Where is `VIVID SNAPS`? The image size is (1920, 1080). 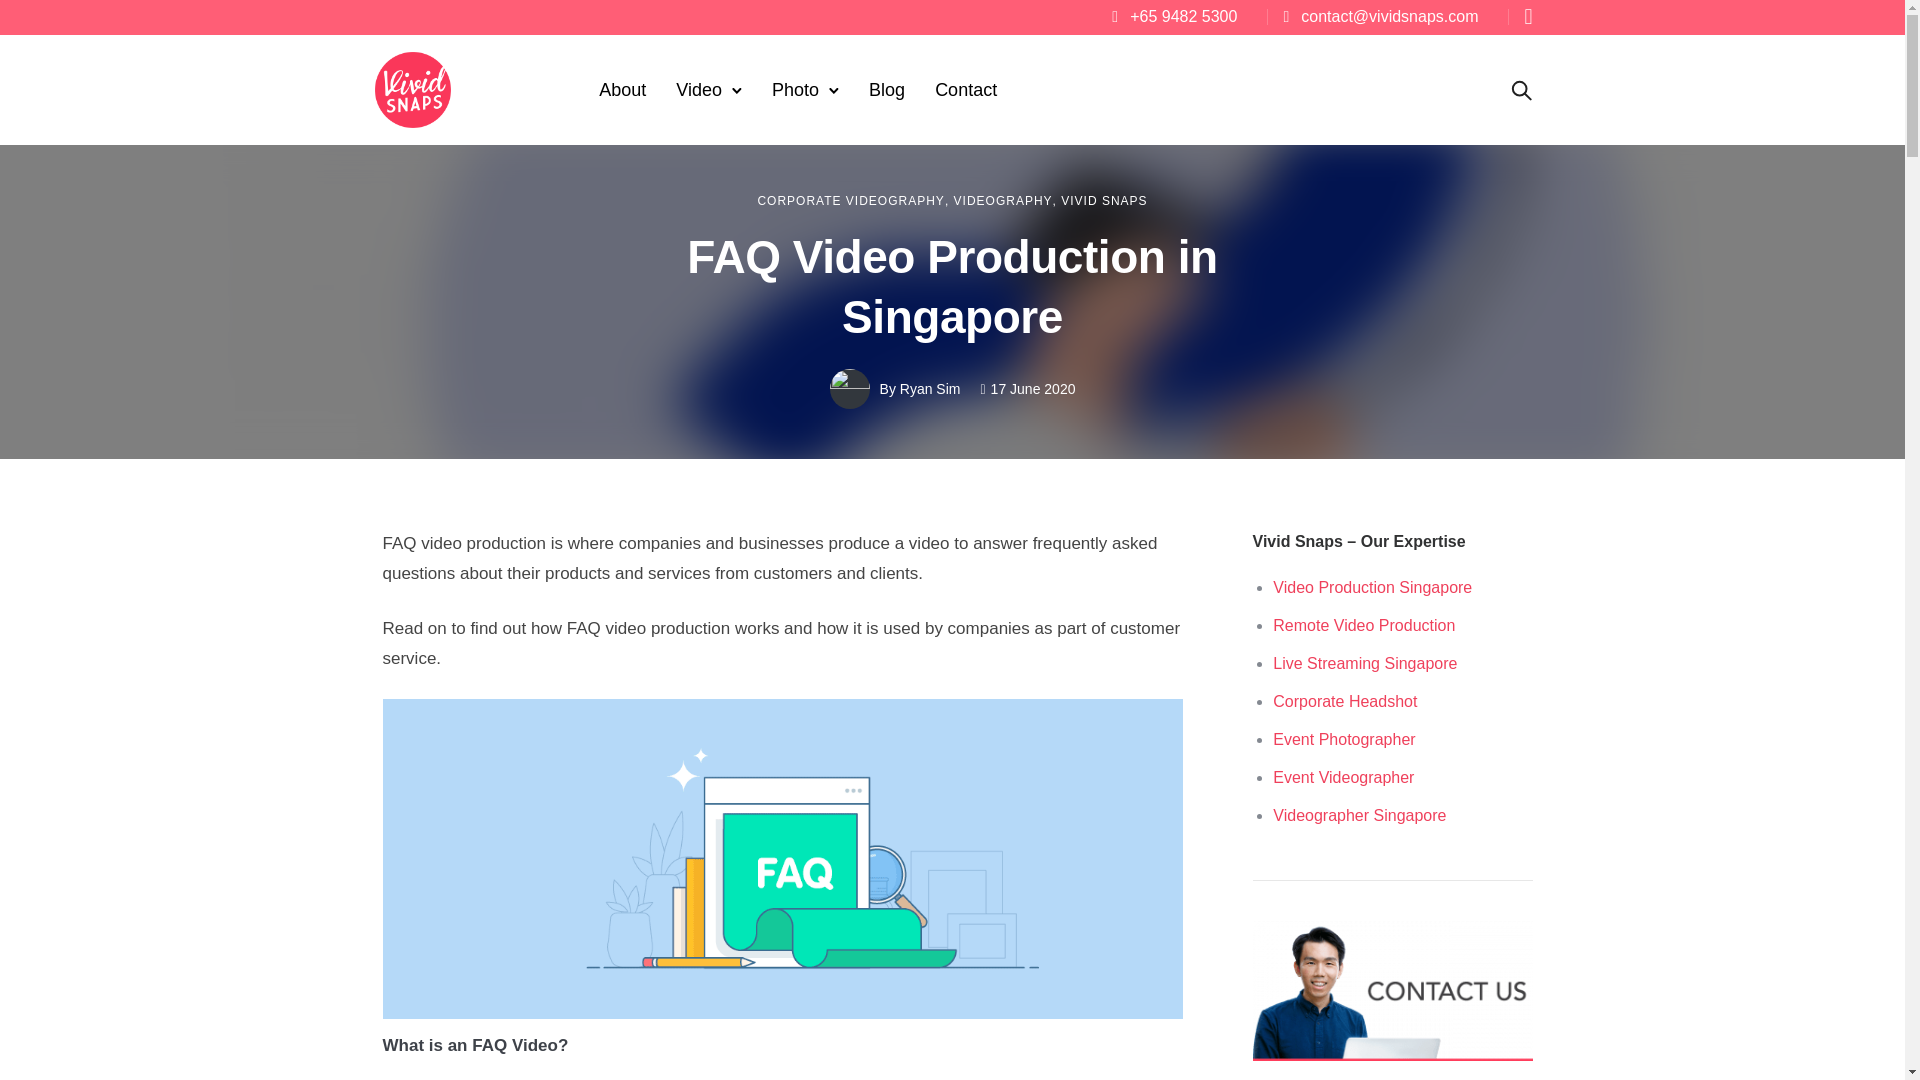 VIVID SNAPS is located at coordinates (1104, 201).